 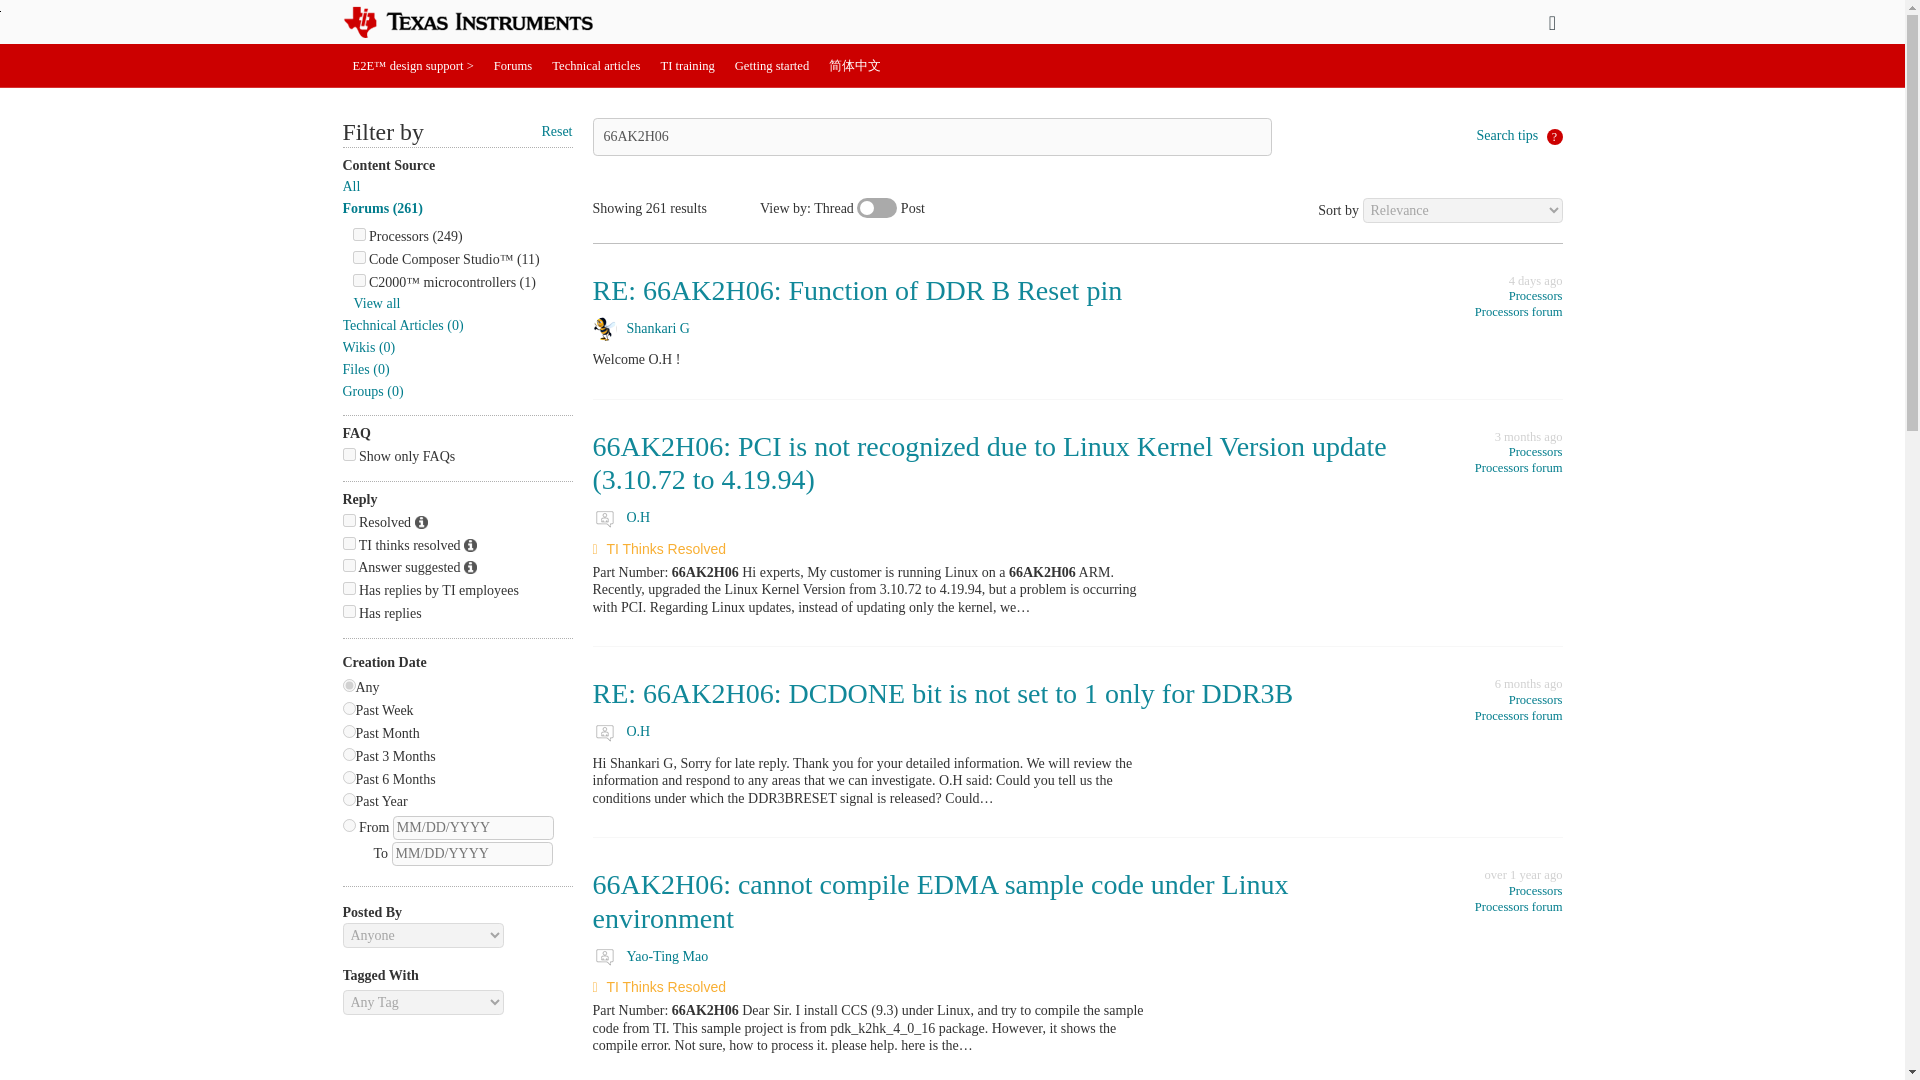 I want to click on TI training, so click(x=688, y=66).